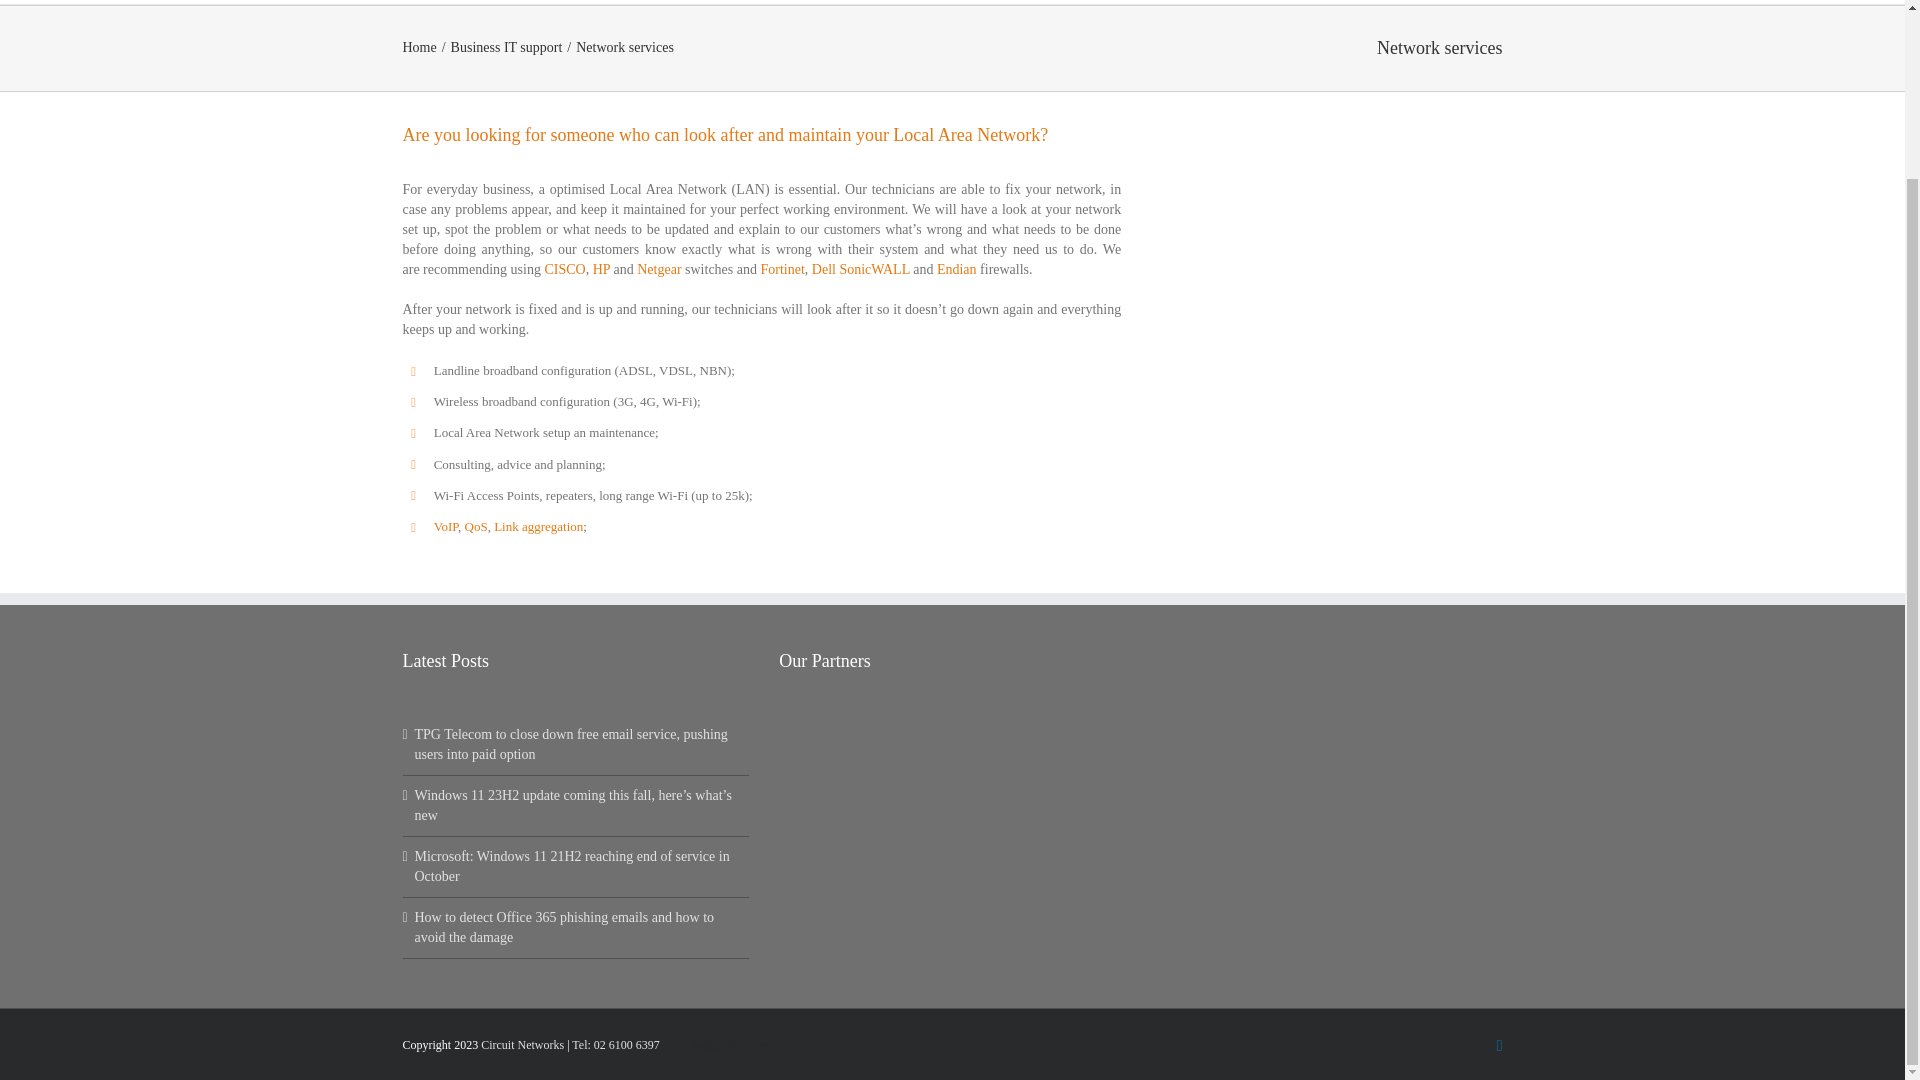 Image resolution: width=1920 pixels, height=1080 pixels. Describe the element at coordinates (506, 47) in the screenshot. I see `Business IT support` at that location.